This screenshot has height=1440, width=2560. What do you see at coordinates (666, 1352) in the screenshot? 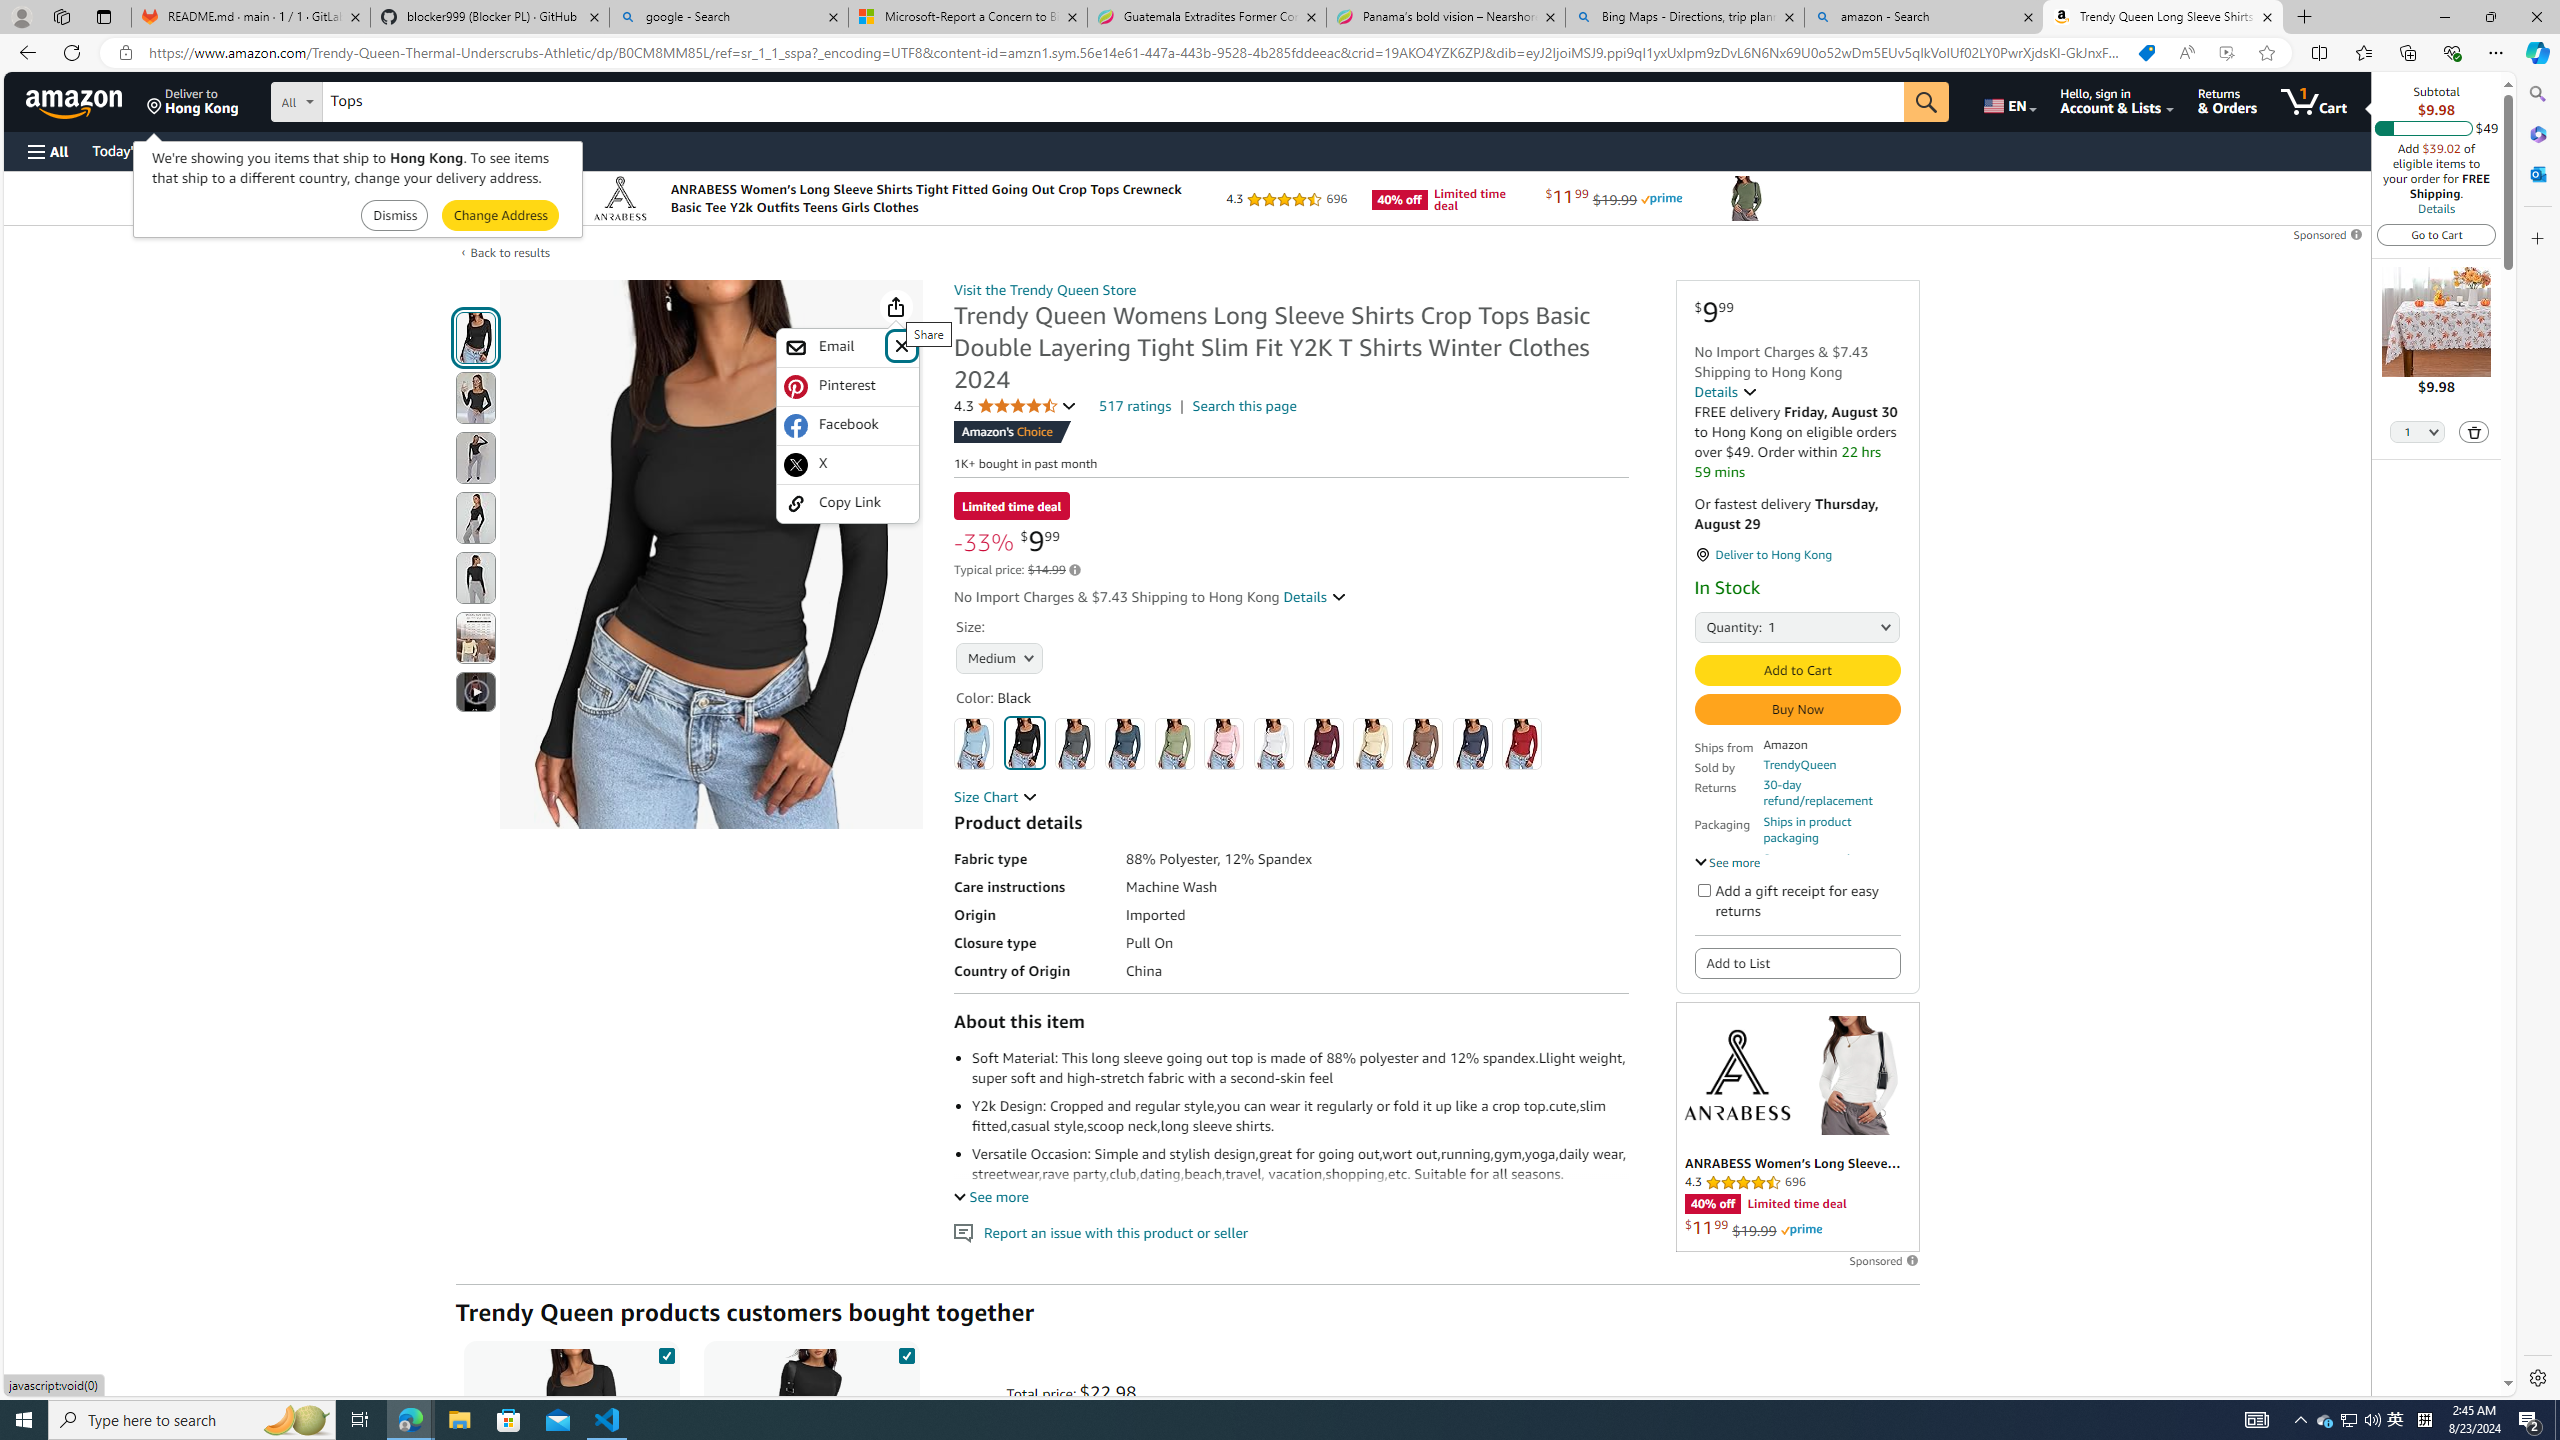
I see `AutomationID: thematicBundleCheck-1` at bounding box center [666, 1352].